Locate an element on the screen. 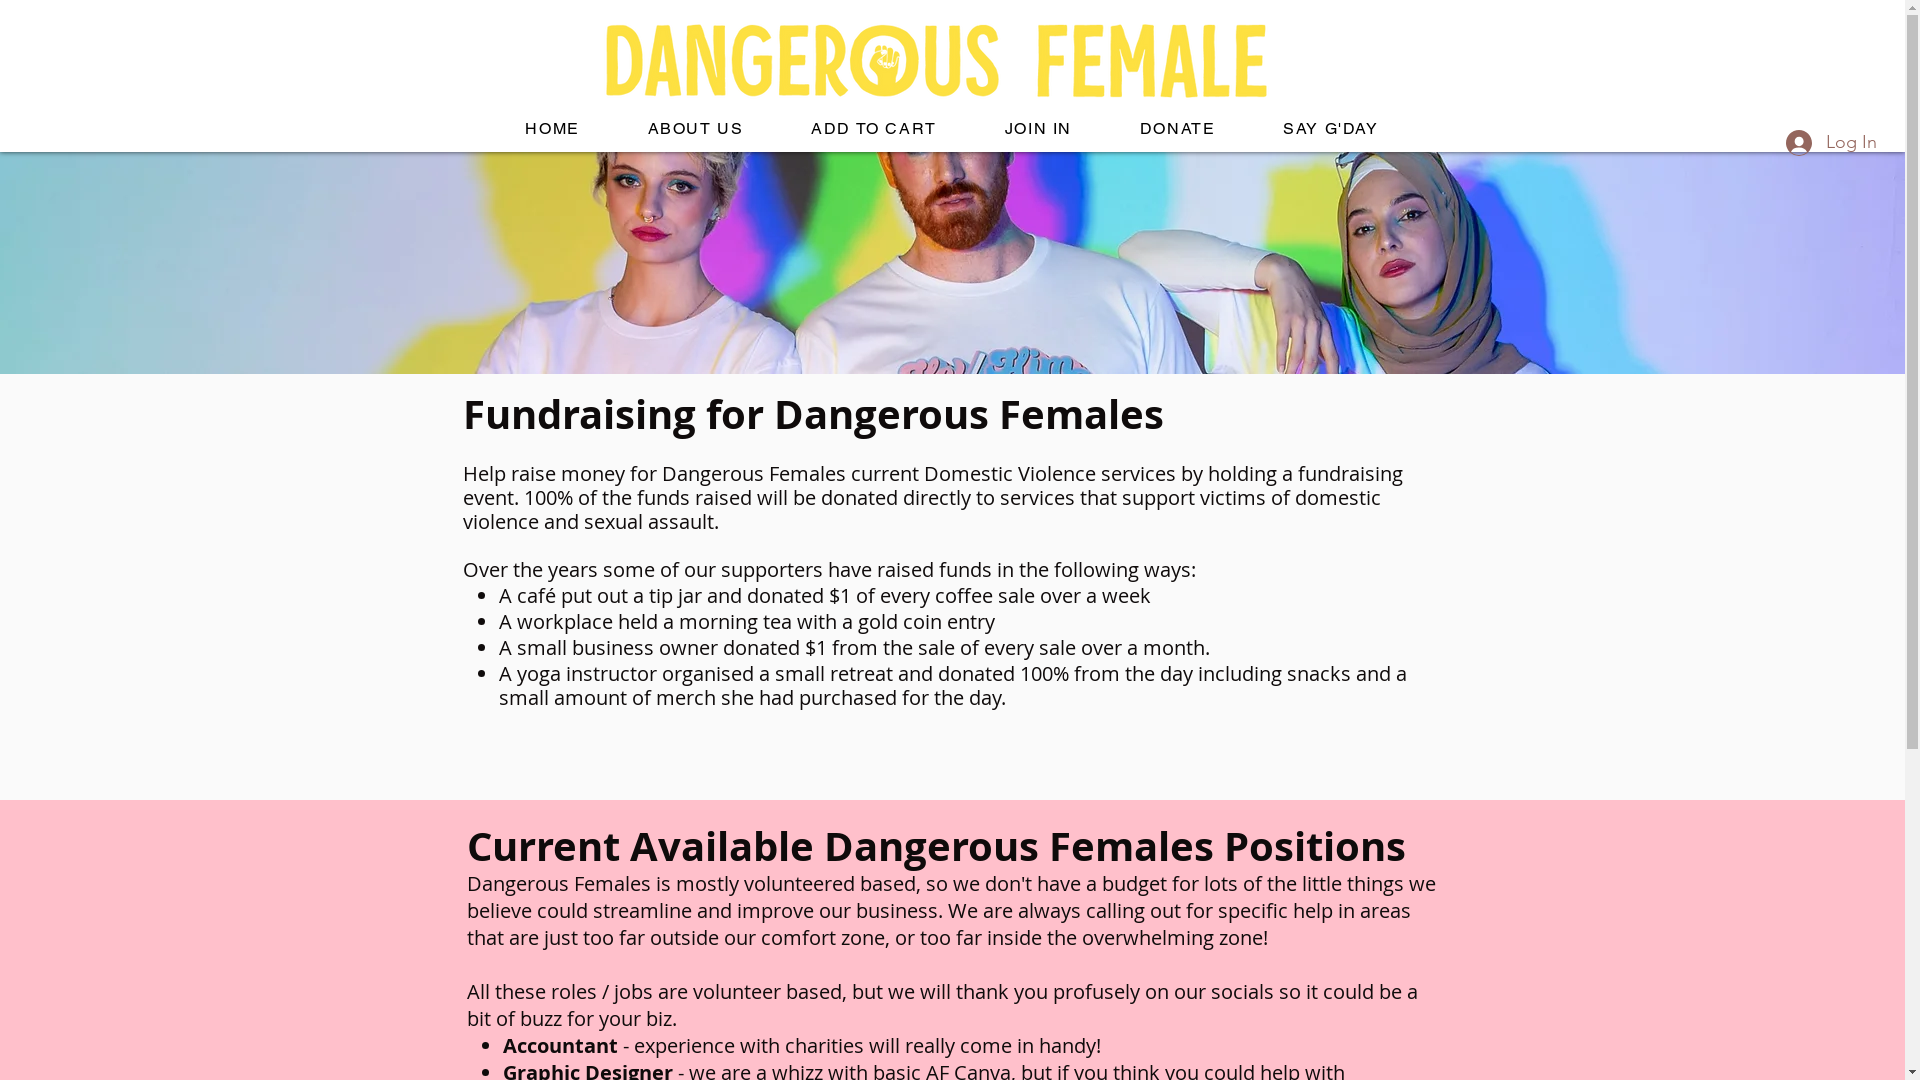  ADD TO CART is located at coordinates (874, 130).